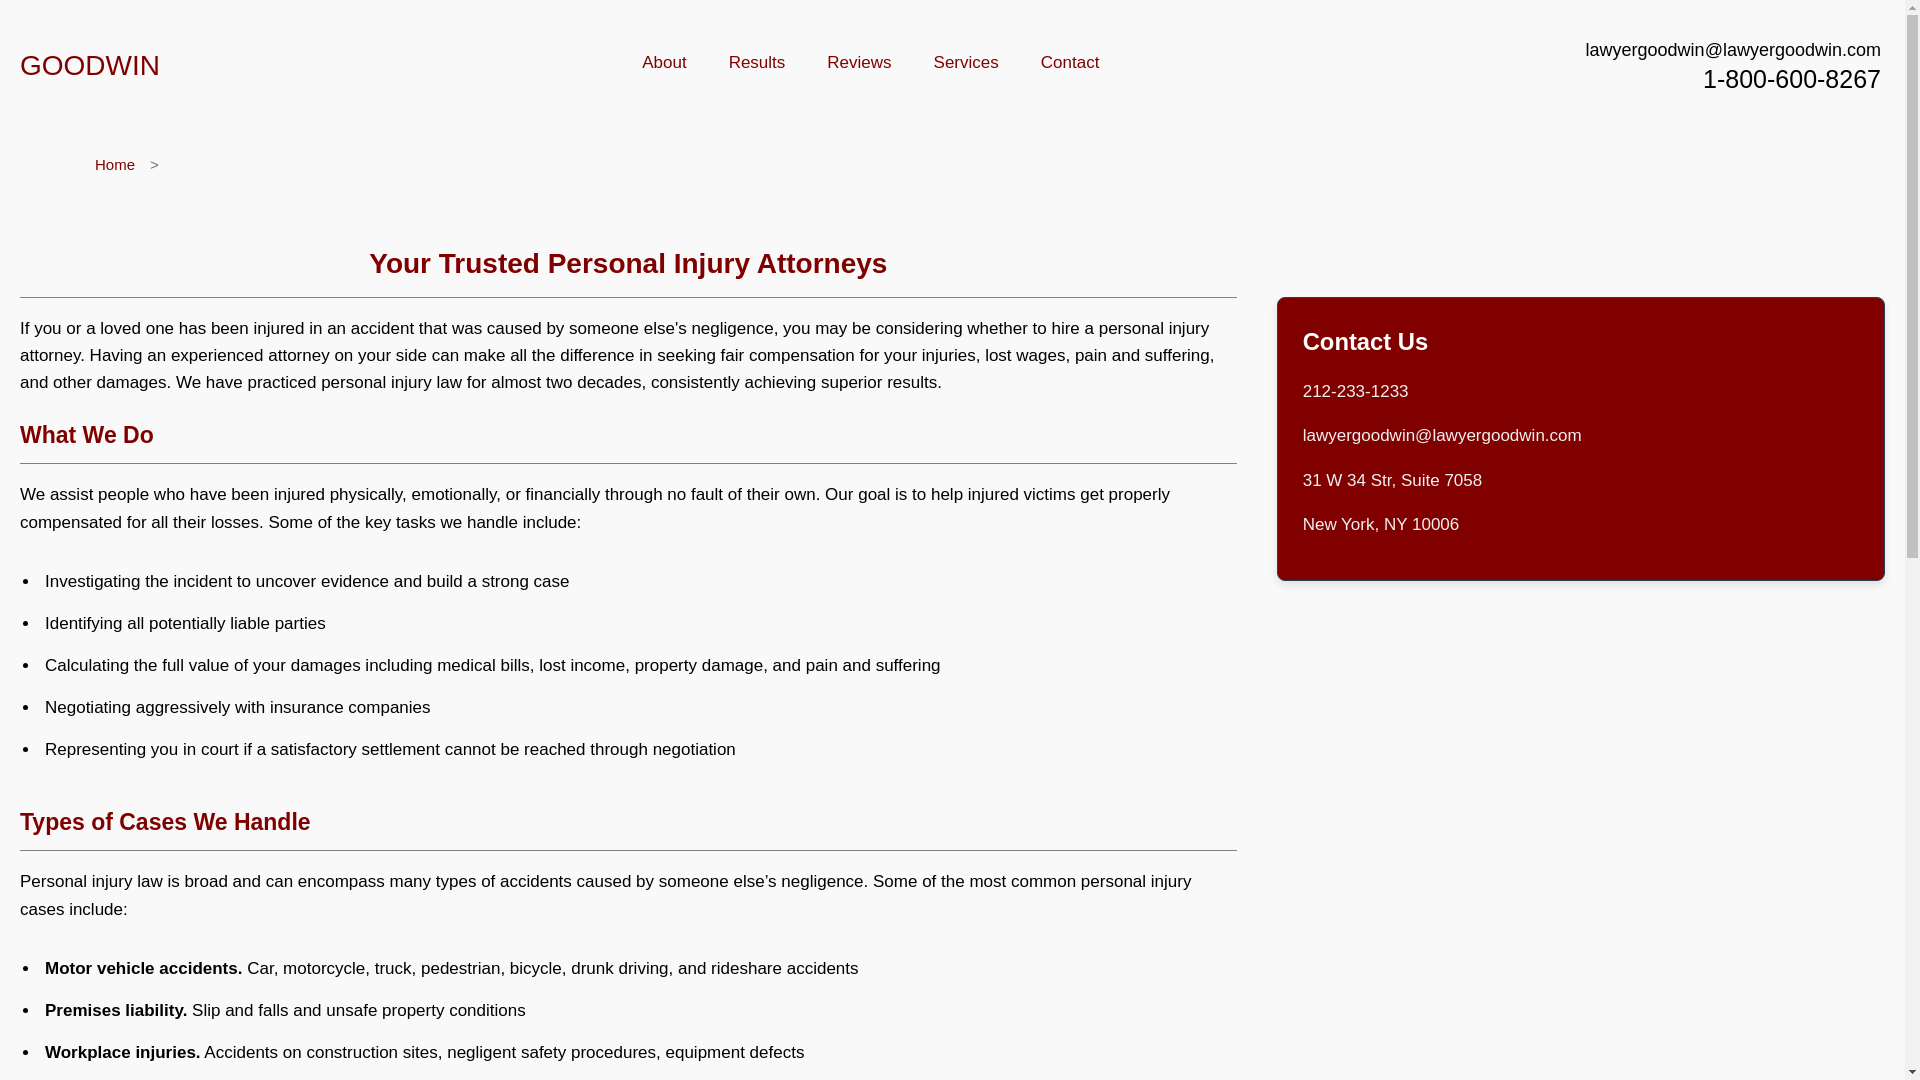 Image resolution: width=1920 pixels, height=1080 pixels. I want to click on Results, so click(757, 64).